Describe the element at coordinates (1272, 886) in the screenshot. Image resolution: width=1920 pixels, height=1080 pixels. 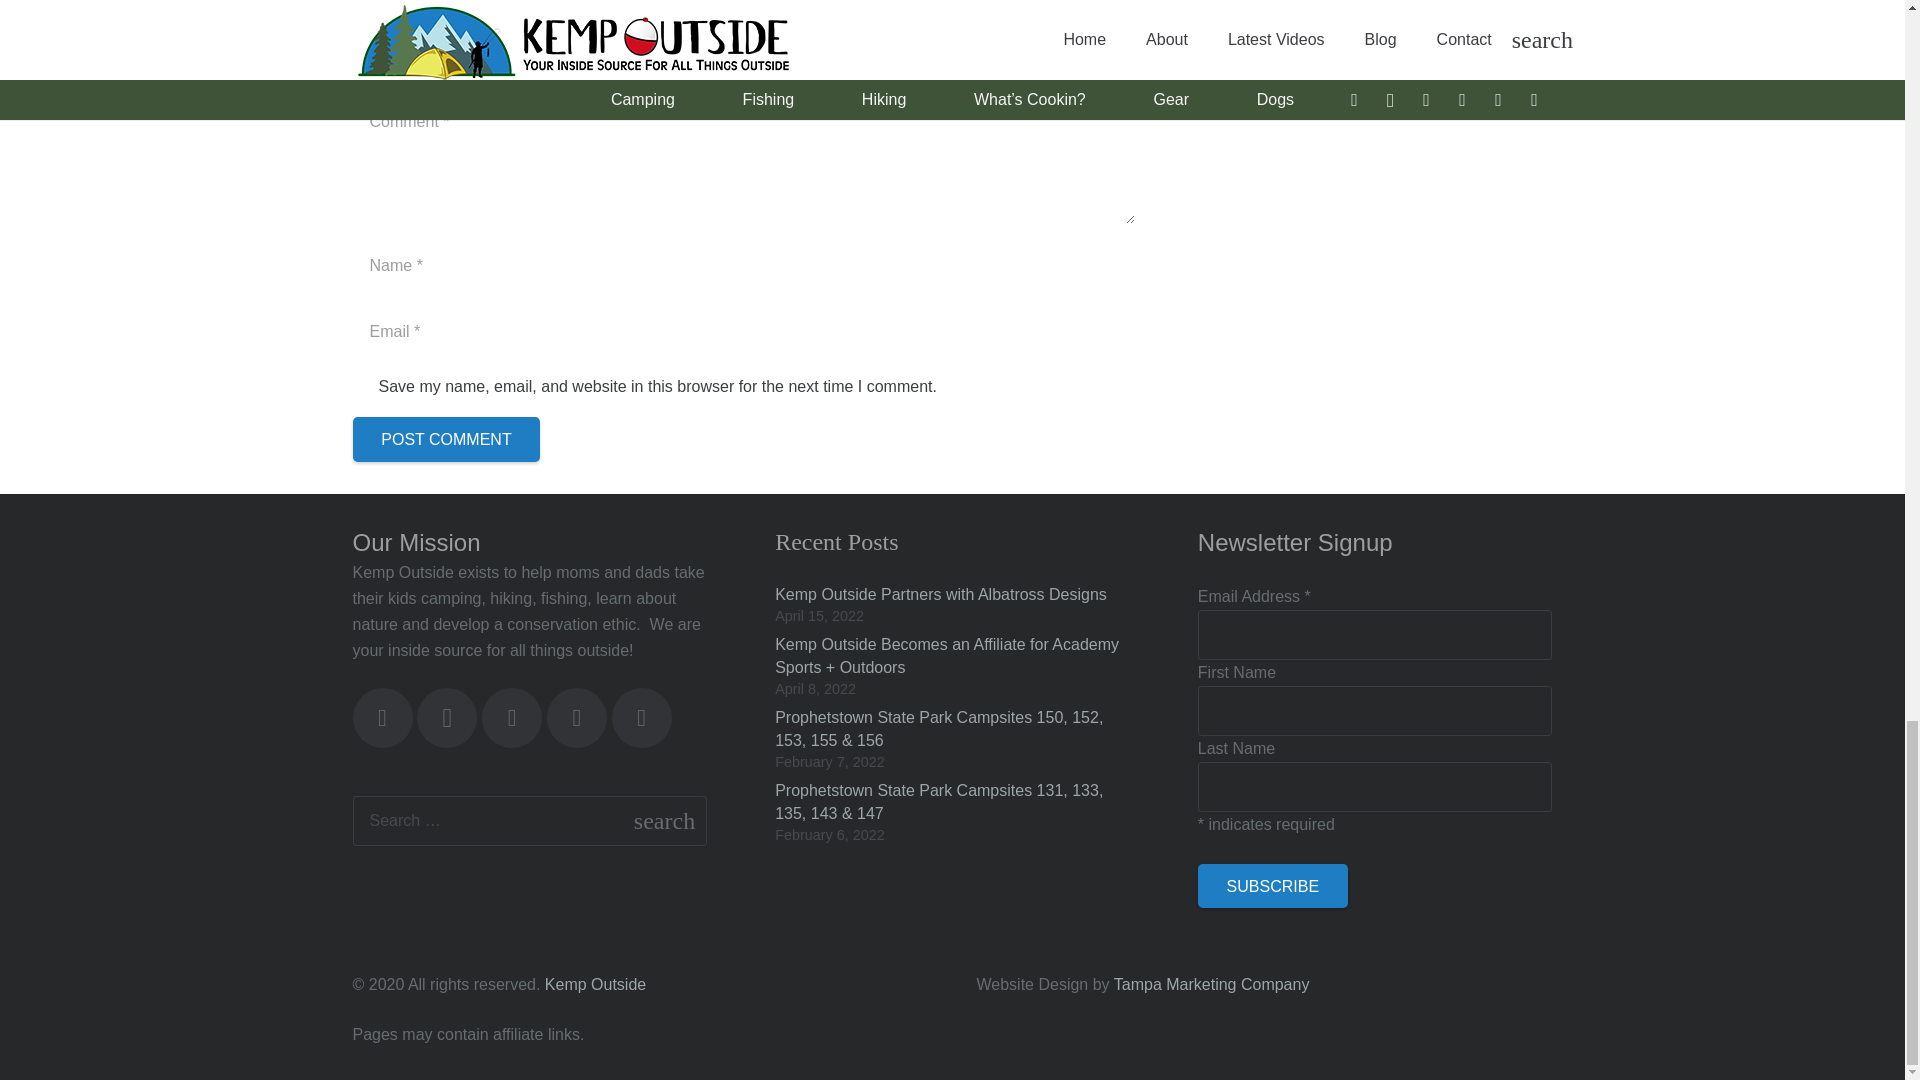
I see `Subscribe` at that location.